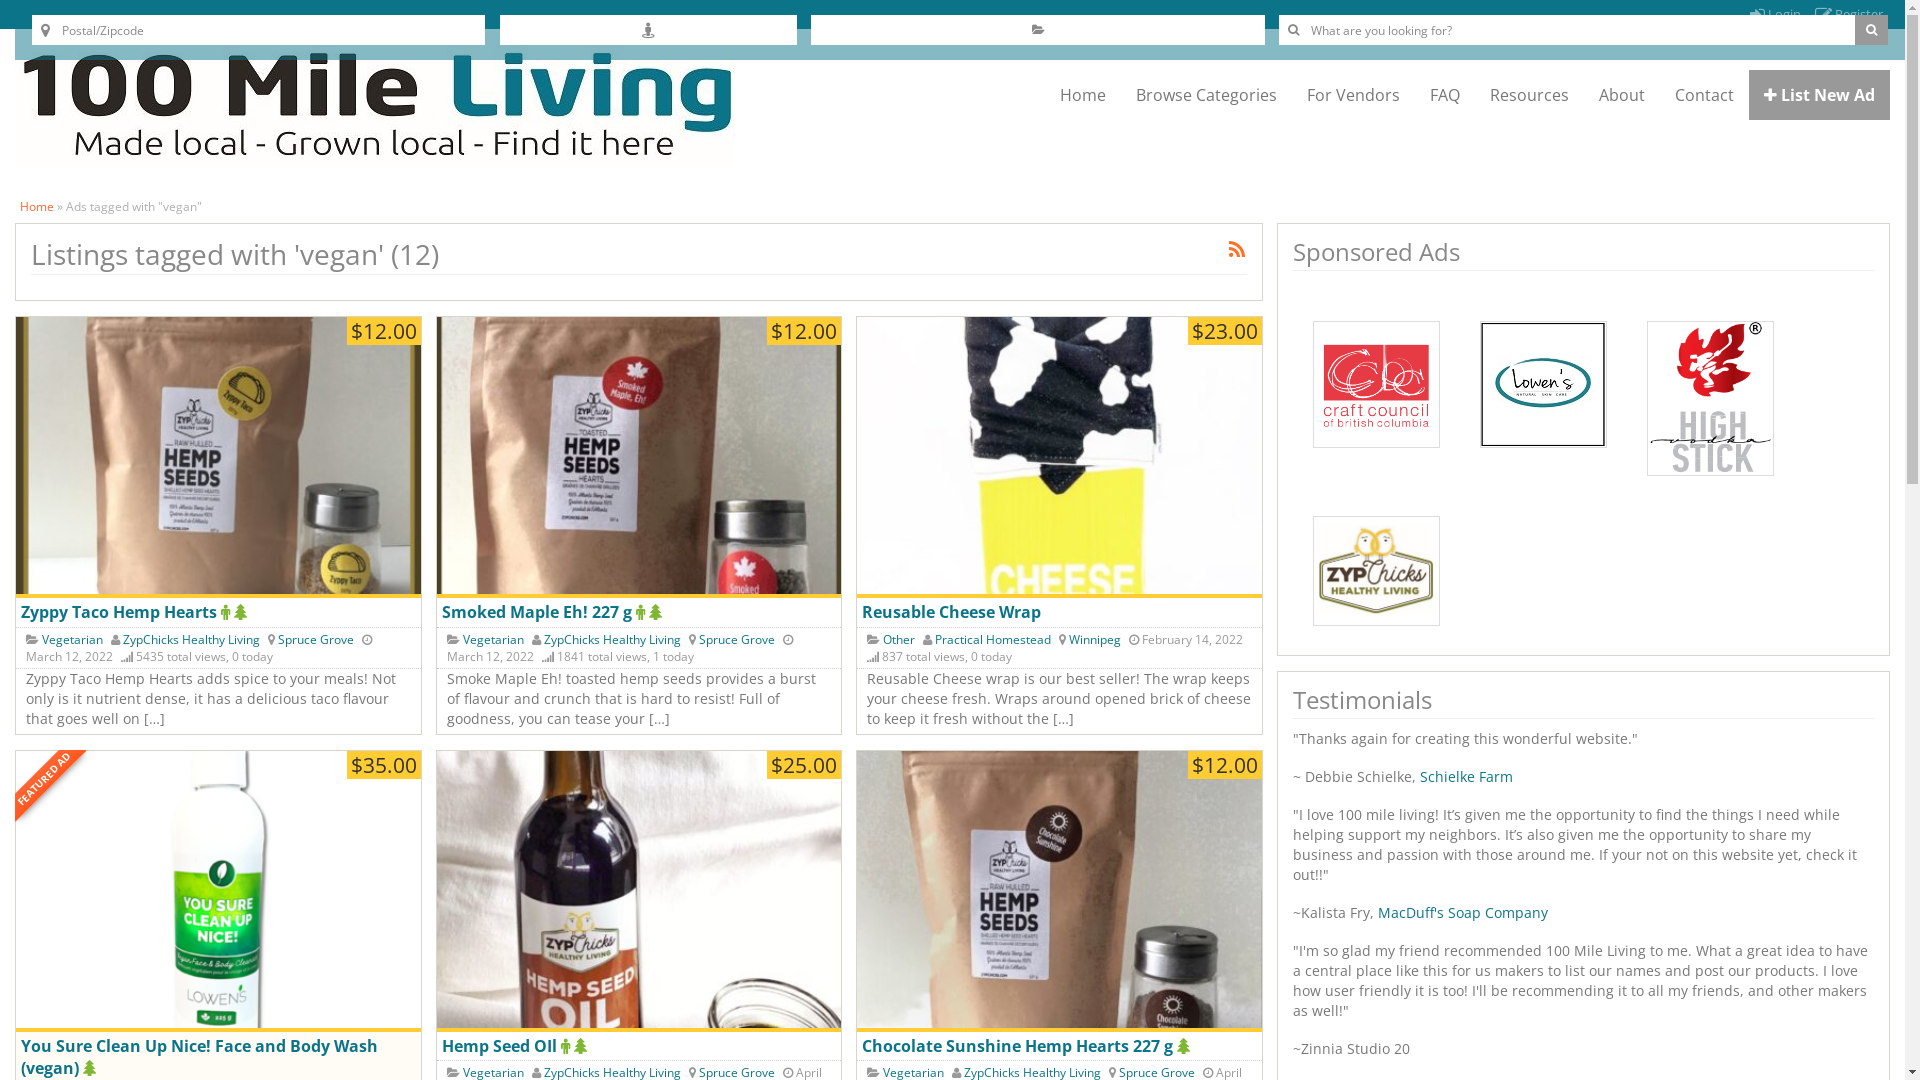 The image size is (1920, 1080). Describe the element at coordinates (612, 640) in the screenshot. I see `ZypChicks Healthy Living` at that location.